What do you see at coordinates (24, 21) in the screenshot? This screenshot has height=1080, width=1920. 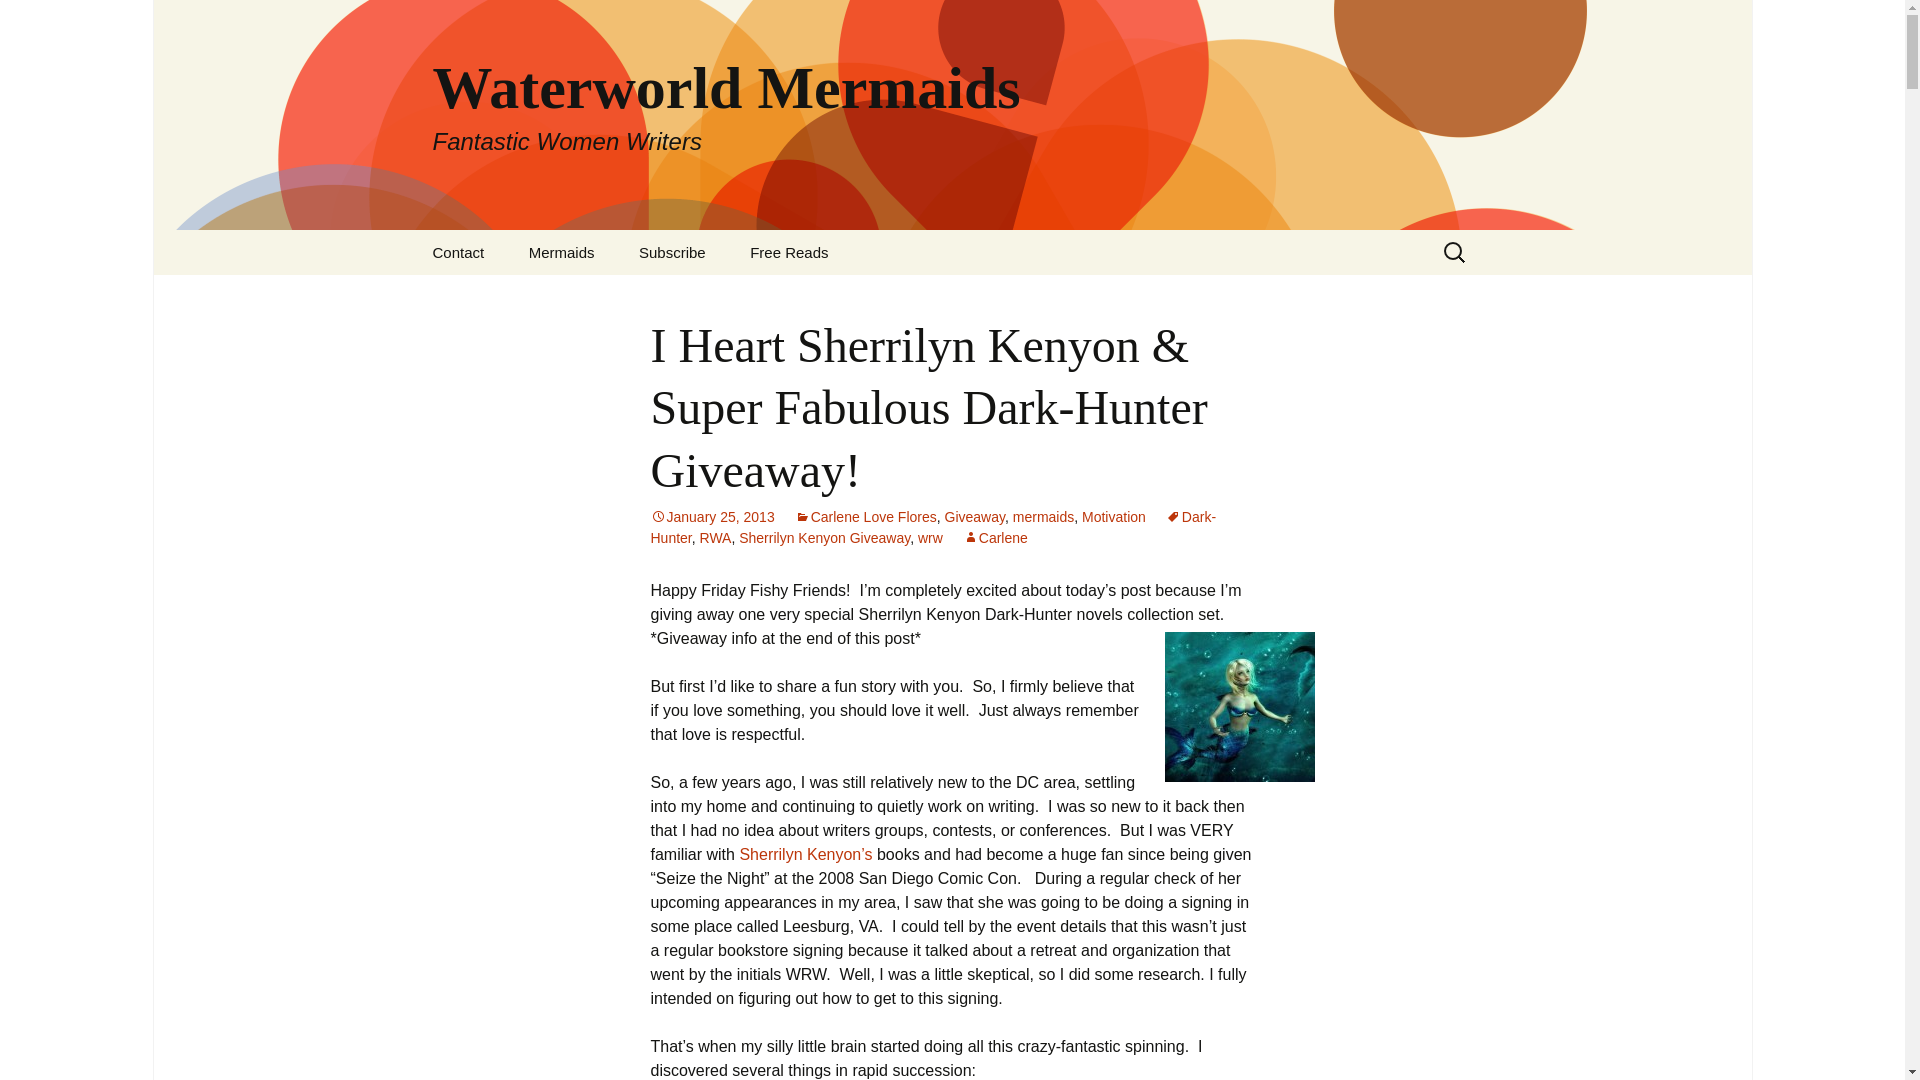 I see `Search` at bounding box center [24, 21].